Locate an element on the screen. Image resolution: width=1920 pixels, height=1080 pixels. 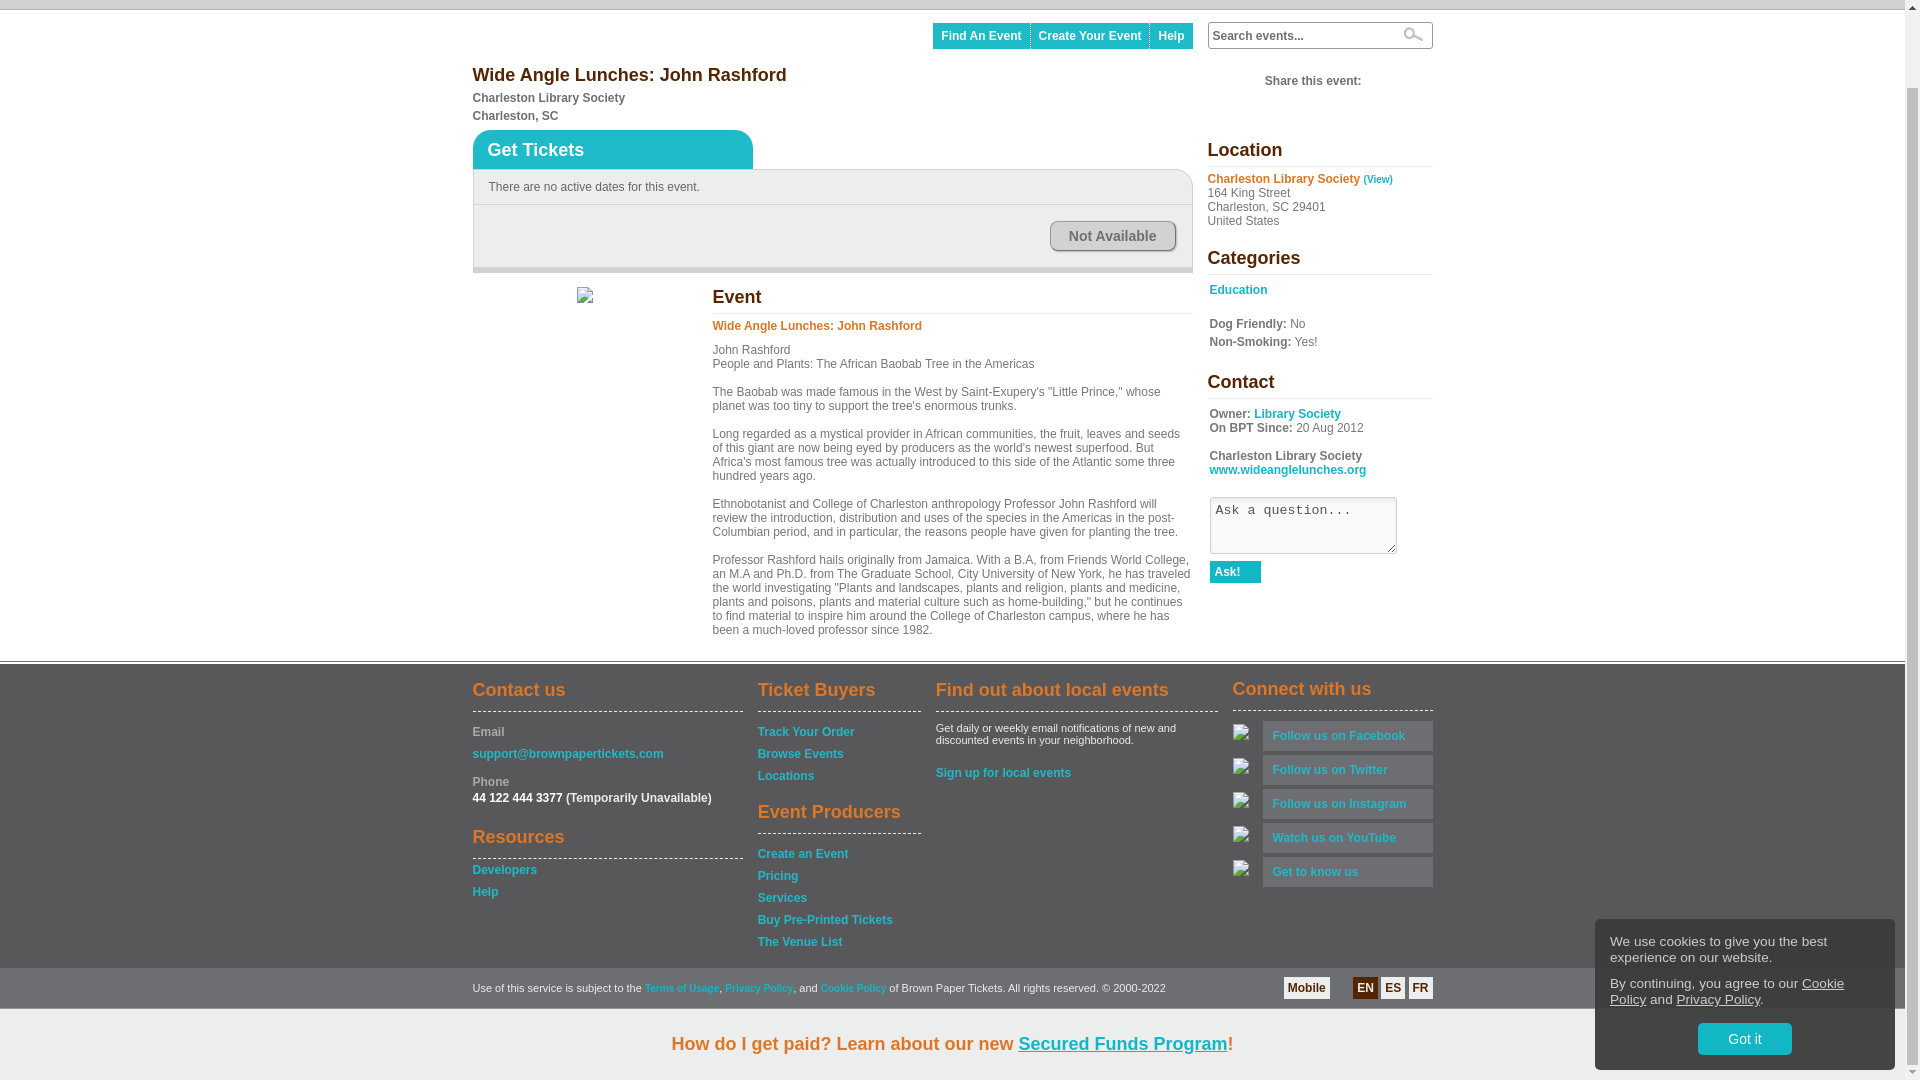
The Venue List is located at coordinates (838, 942).